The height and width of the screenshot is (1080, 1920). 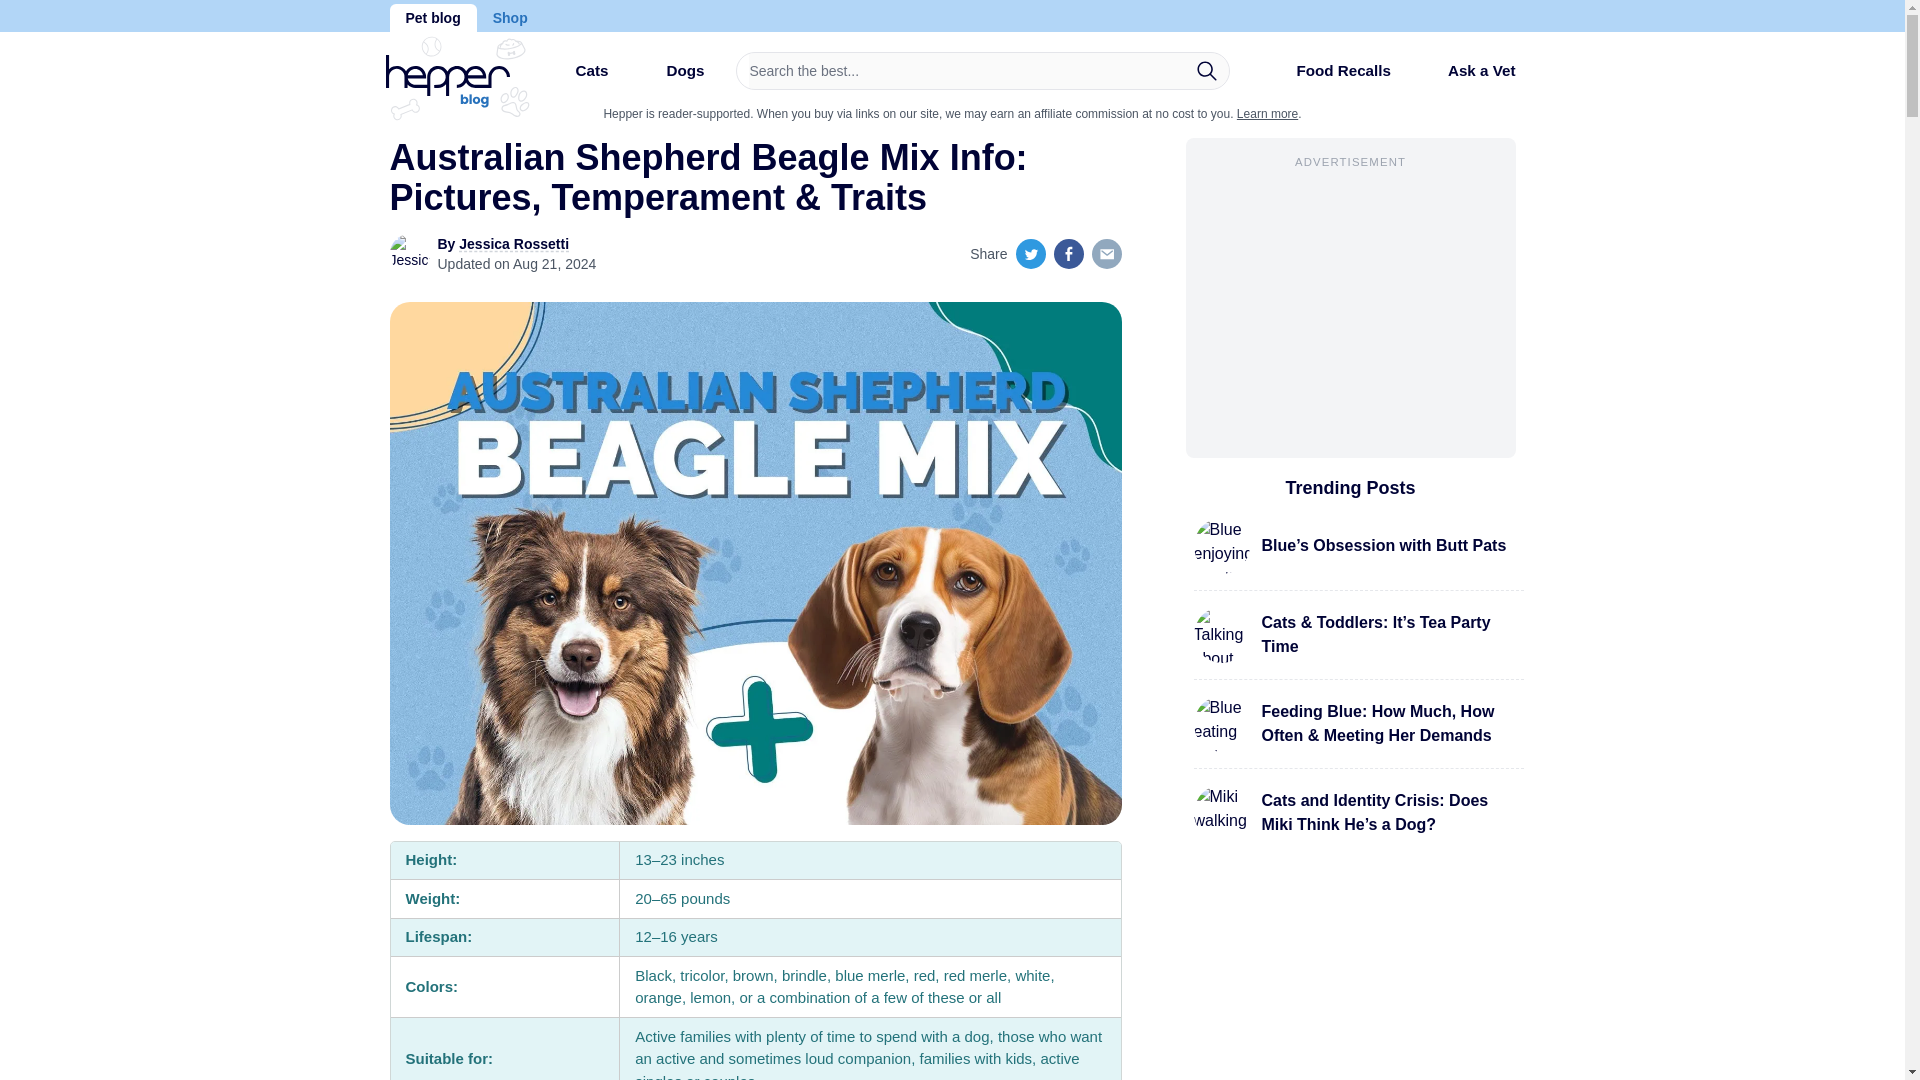 What do you see at coordinates (574, 78) in the screenshot?
I see `Cats` at bounding box center [574, 78].